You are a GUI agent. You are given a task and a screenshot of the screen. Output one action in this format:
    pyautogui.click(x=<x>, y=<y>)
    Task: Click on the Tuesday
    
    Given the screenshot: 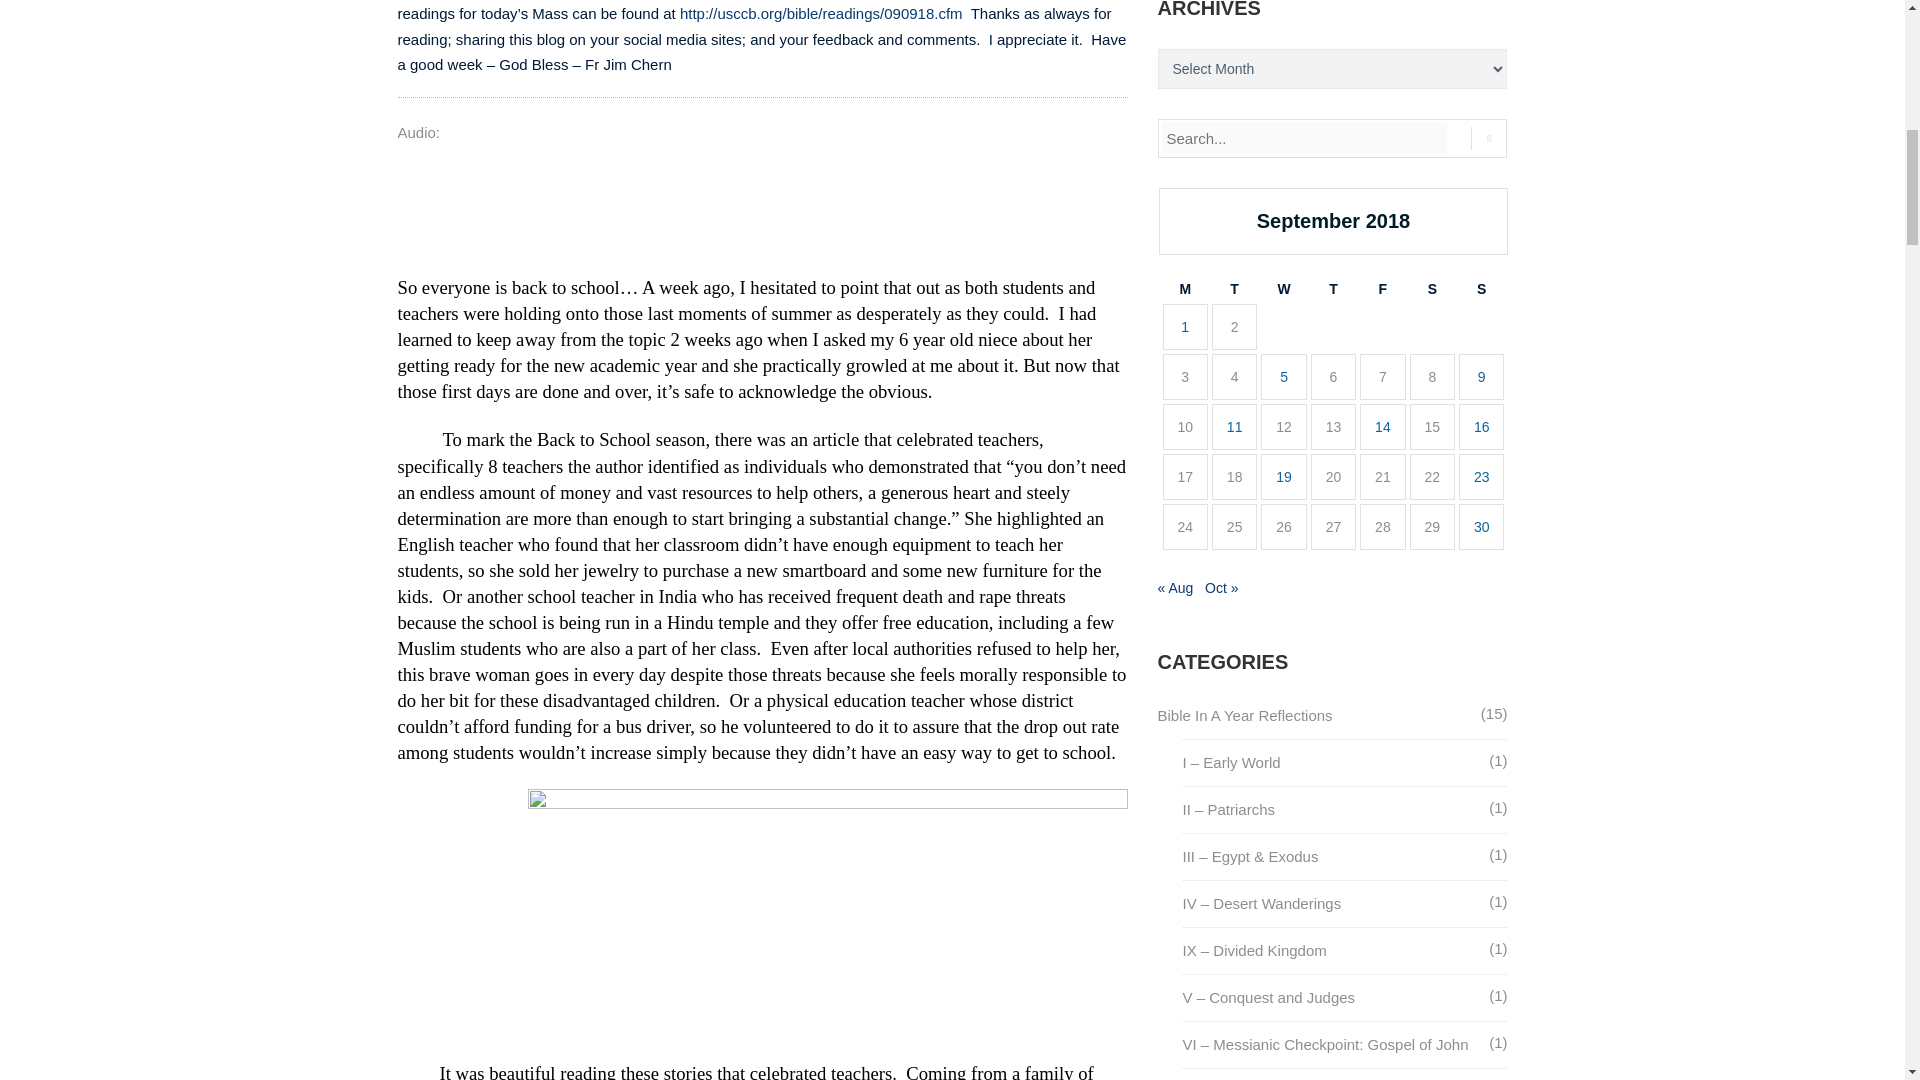 What is the action you would take?
    pyautogui.click(x=1234, y=289)
    